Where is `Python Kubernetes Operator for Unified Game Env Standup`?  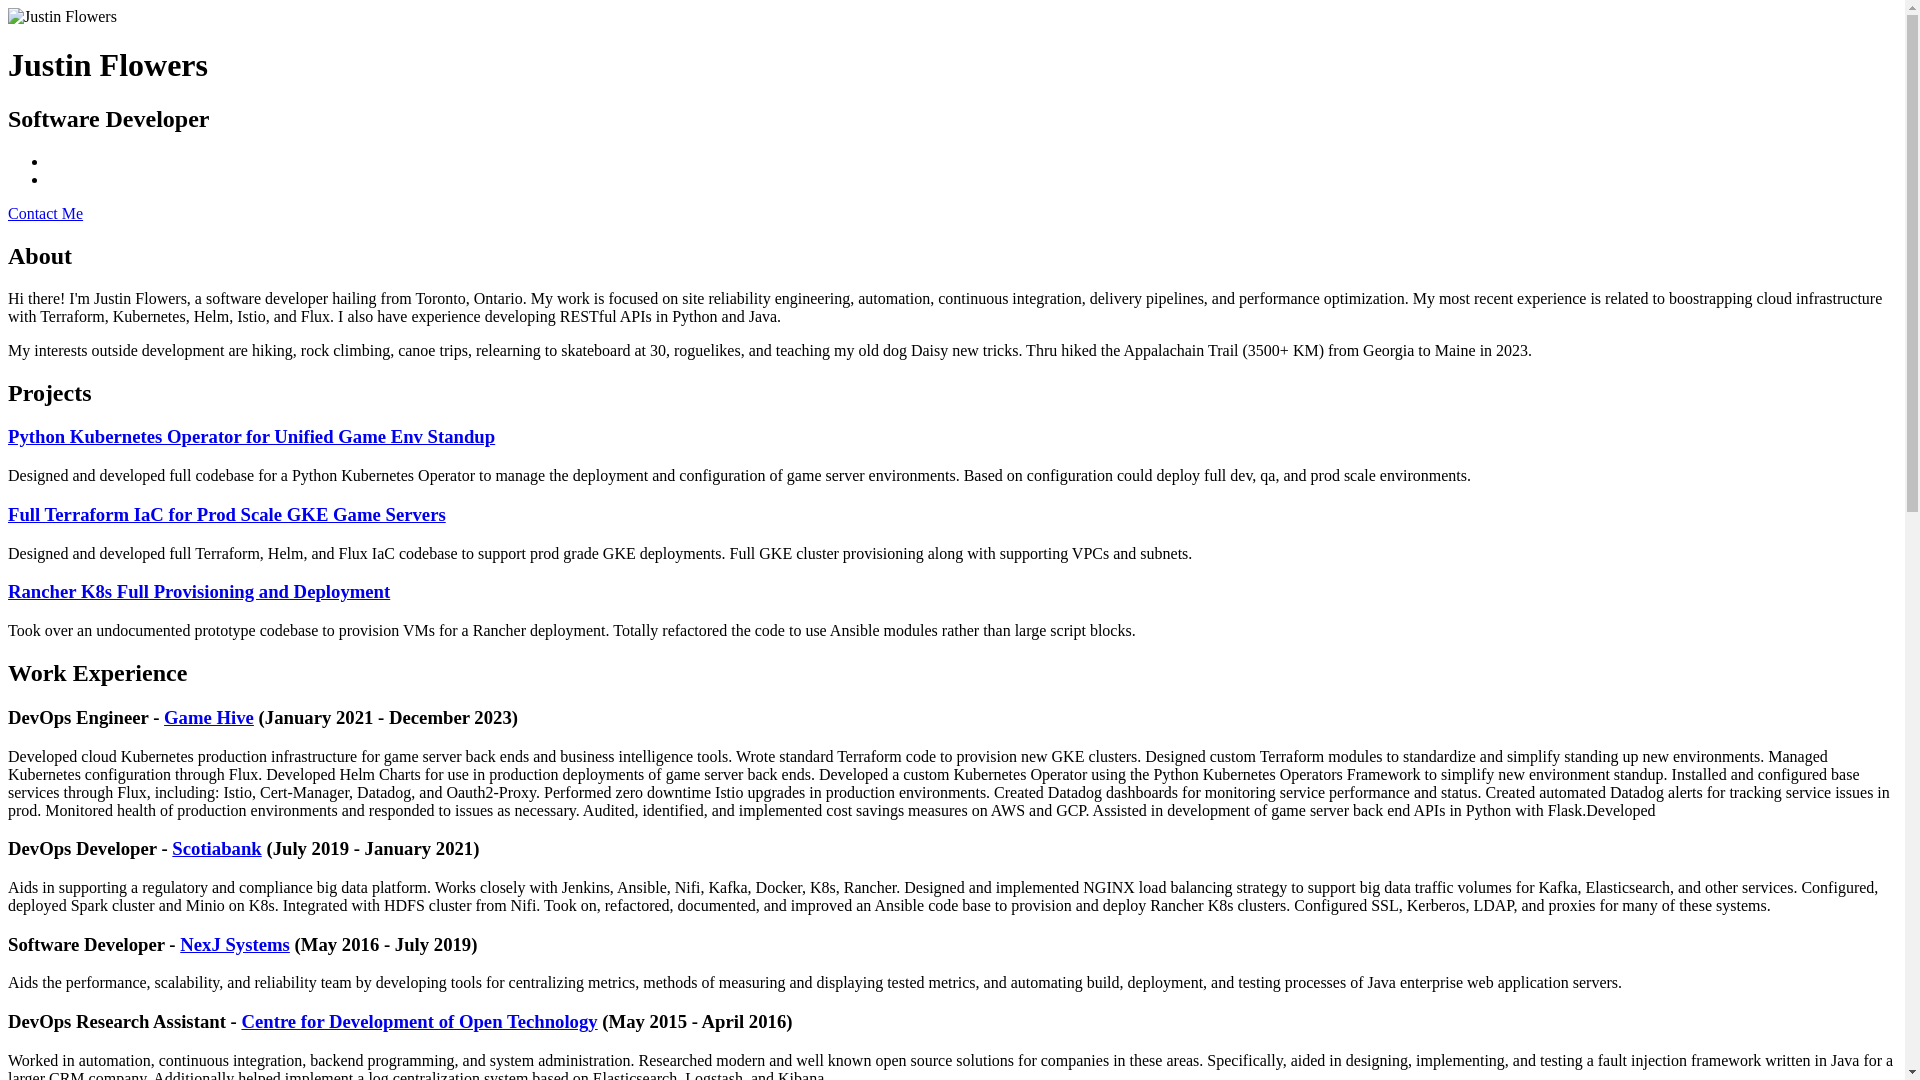
Python Kubernetes Operator for Unified Game Env Standup is located at coordinates (251, 436).